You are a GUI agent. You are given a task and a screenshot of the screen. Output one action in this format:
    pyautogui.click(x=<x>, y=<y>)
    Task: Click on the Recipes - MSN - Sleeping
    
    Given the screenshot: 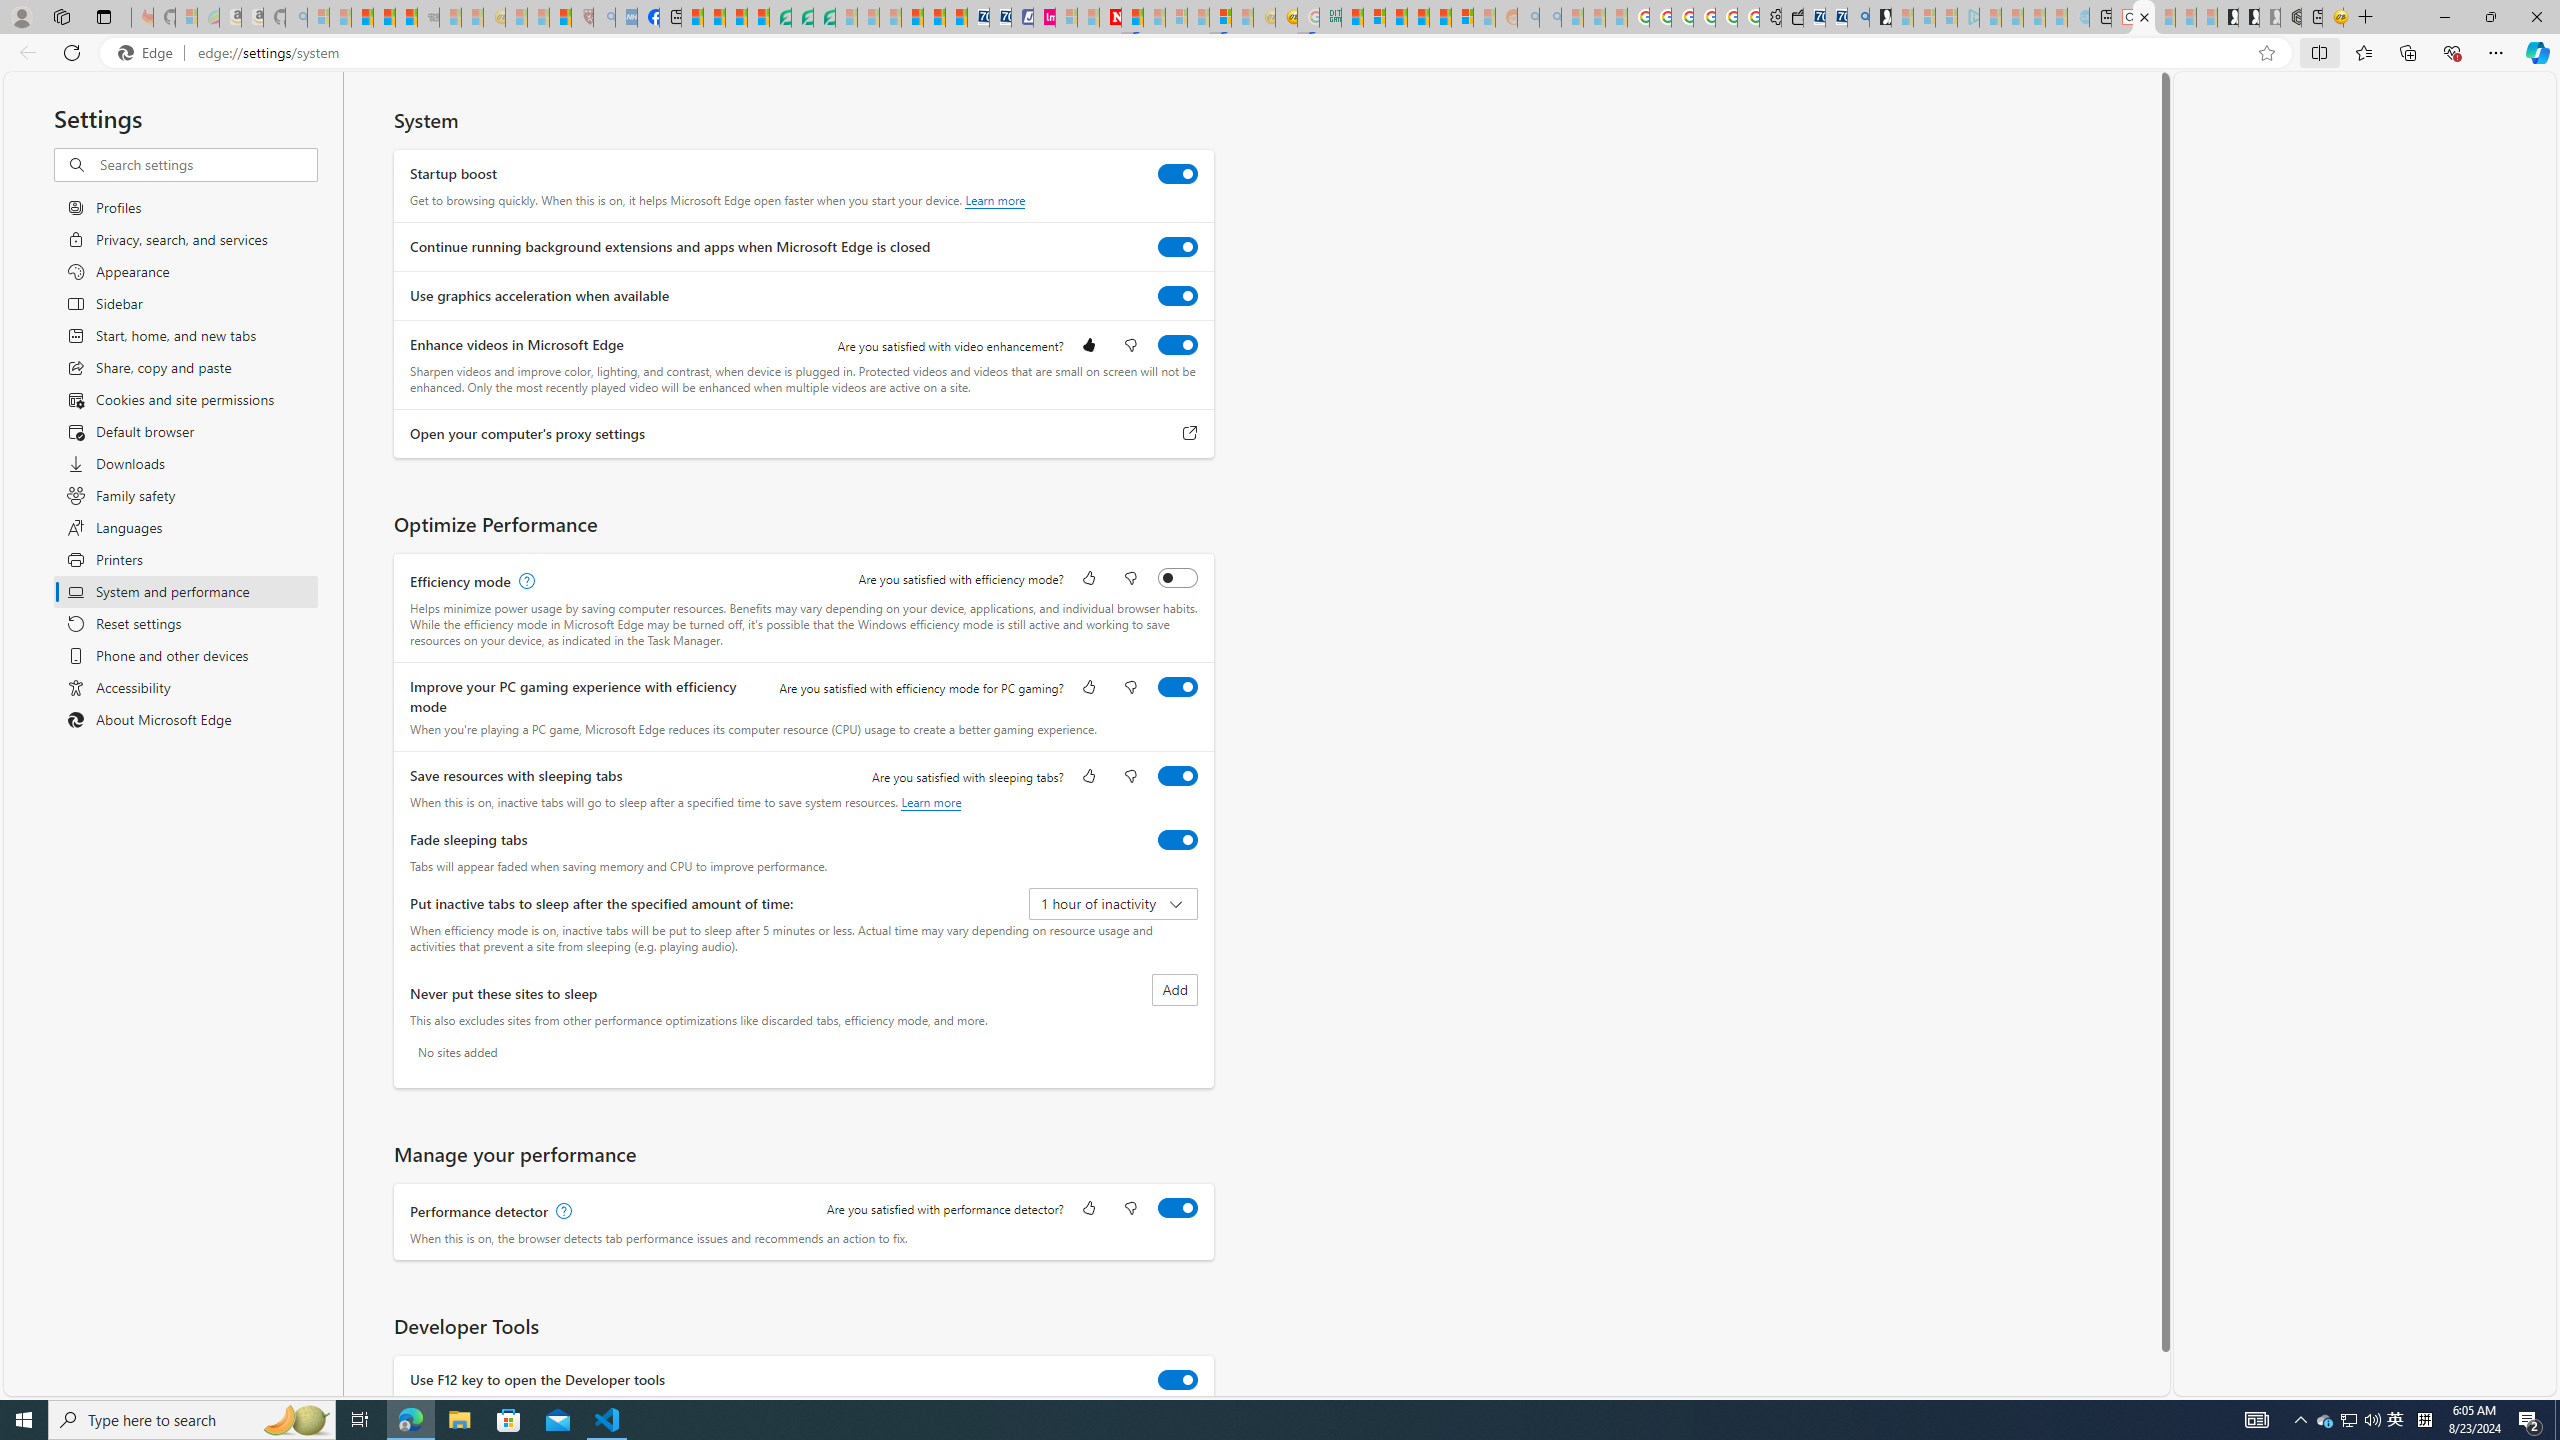 What is the action you would take?
    pyautogui.click(x=516, y=17)
    